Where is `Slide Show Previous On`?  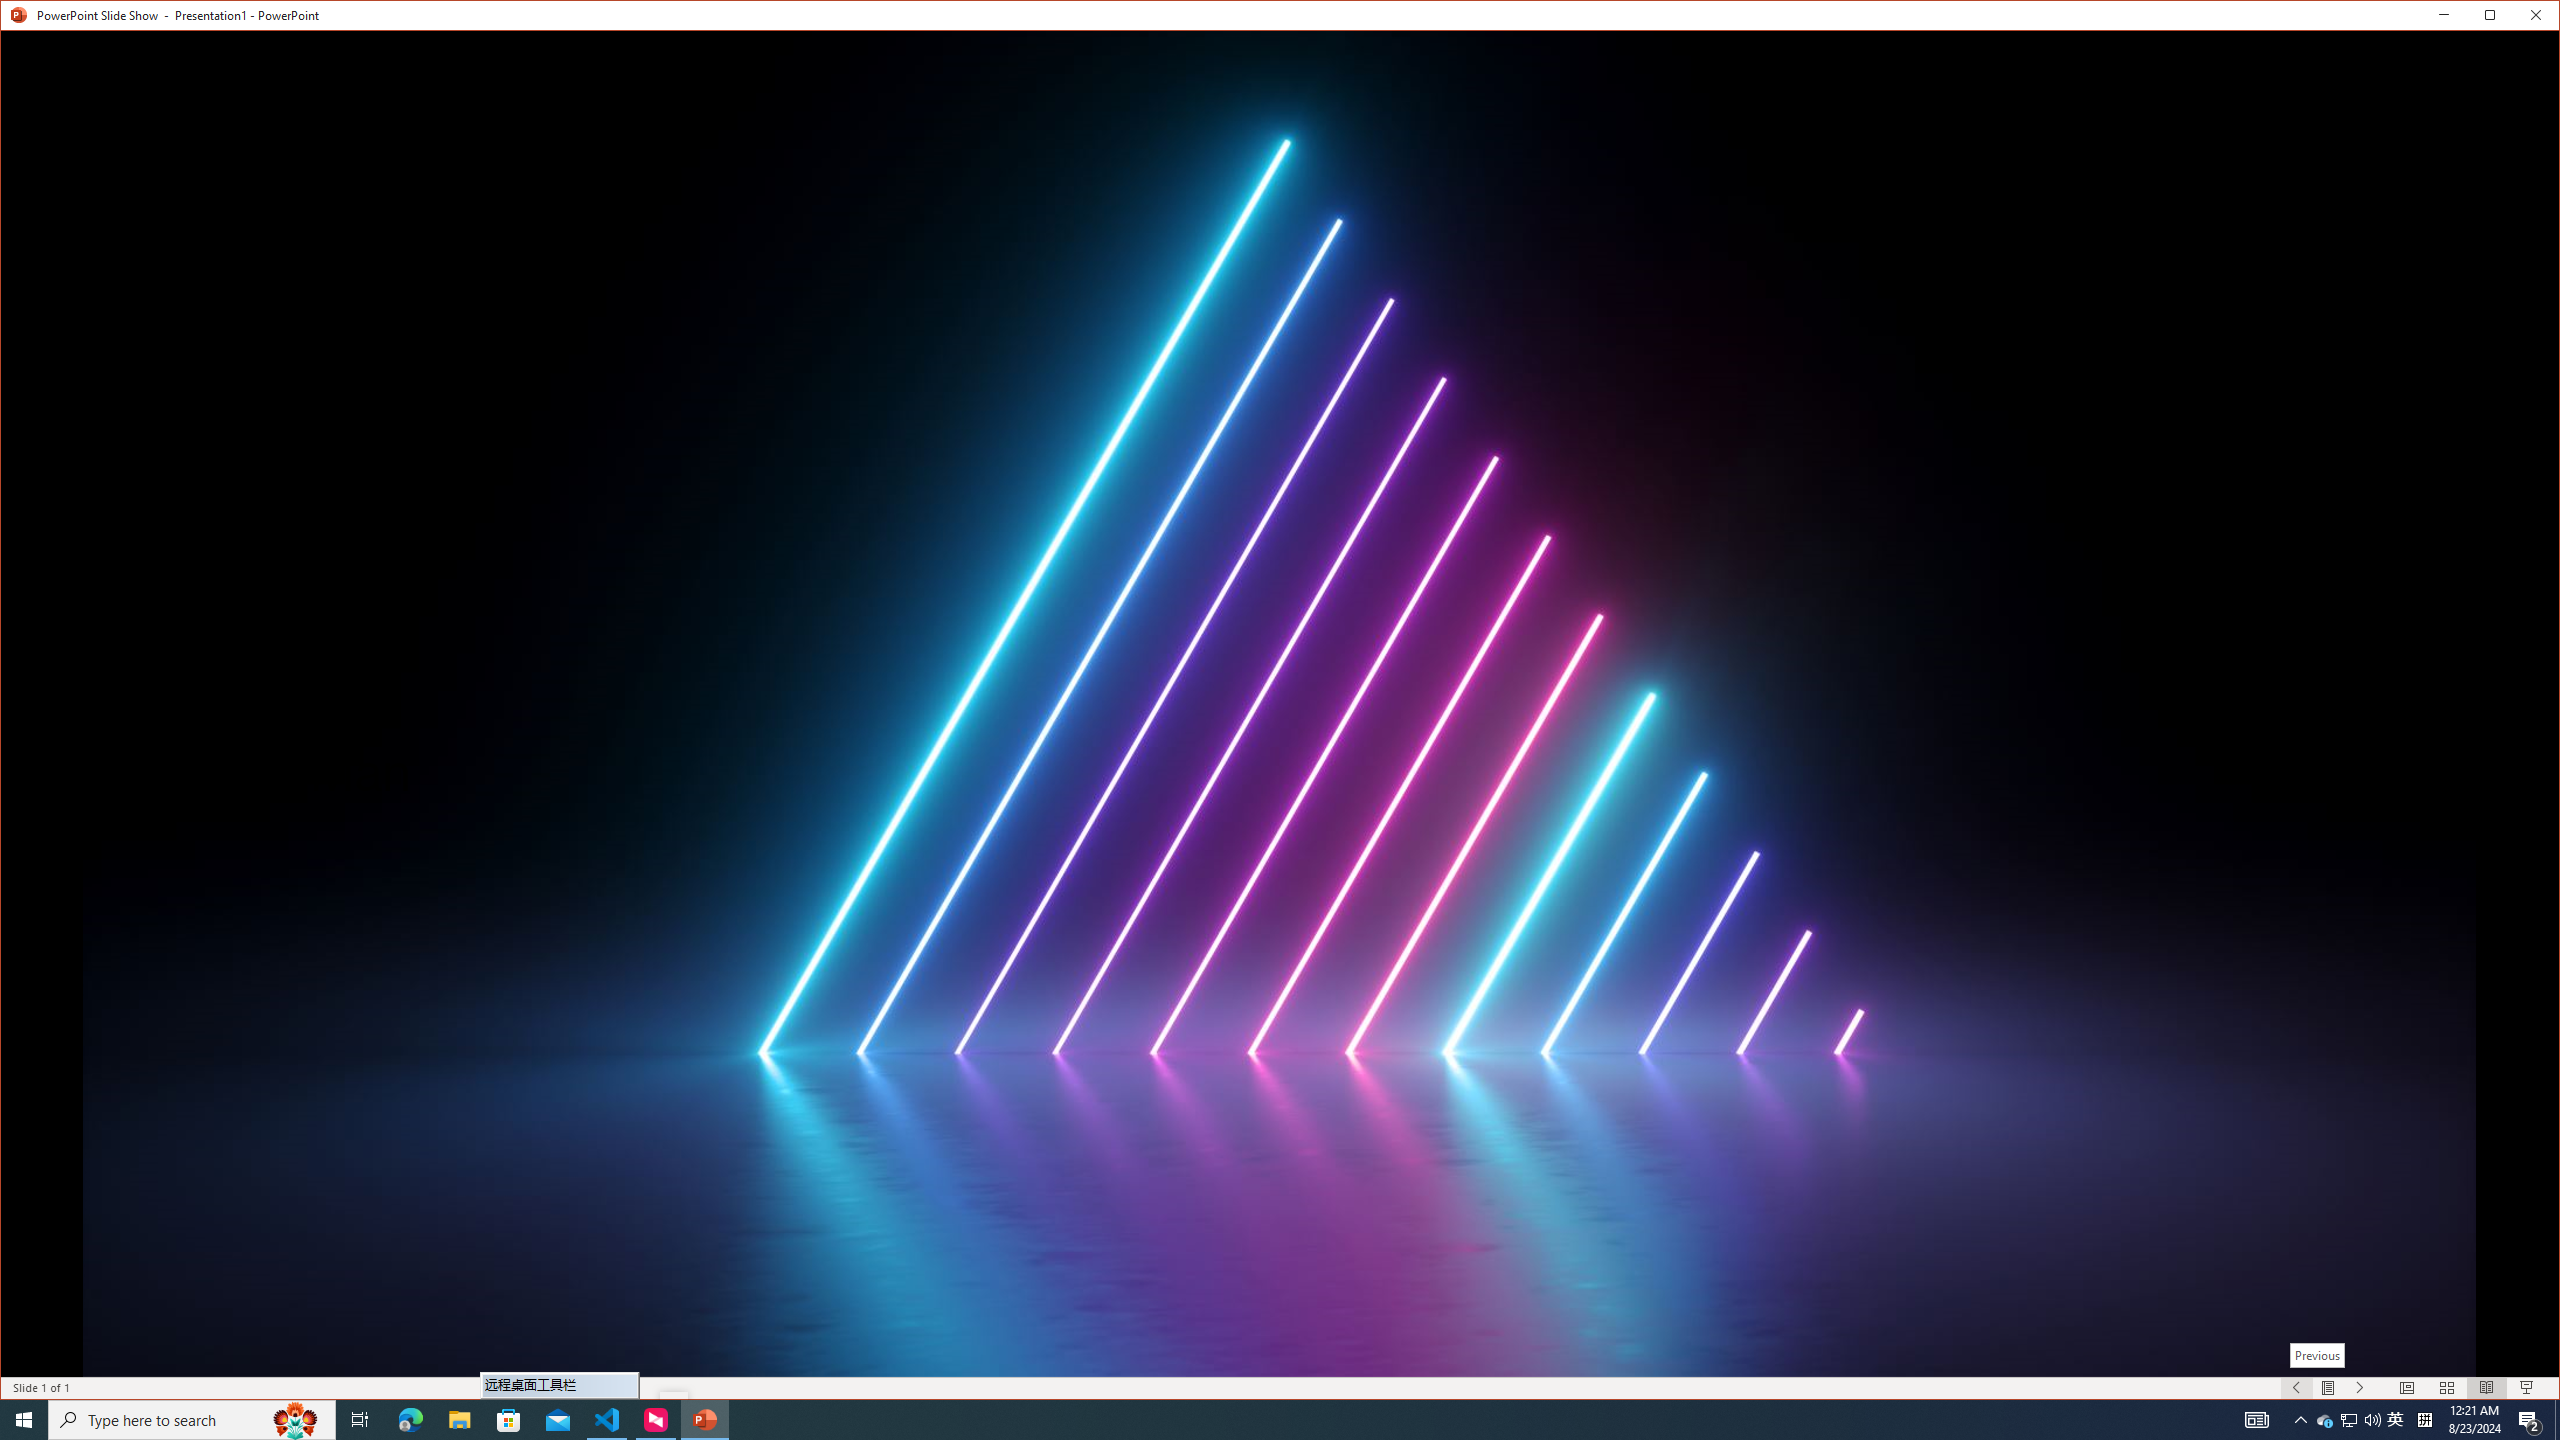
Slide Show Previous On is located at coordinates (2297, 1388).